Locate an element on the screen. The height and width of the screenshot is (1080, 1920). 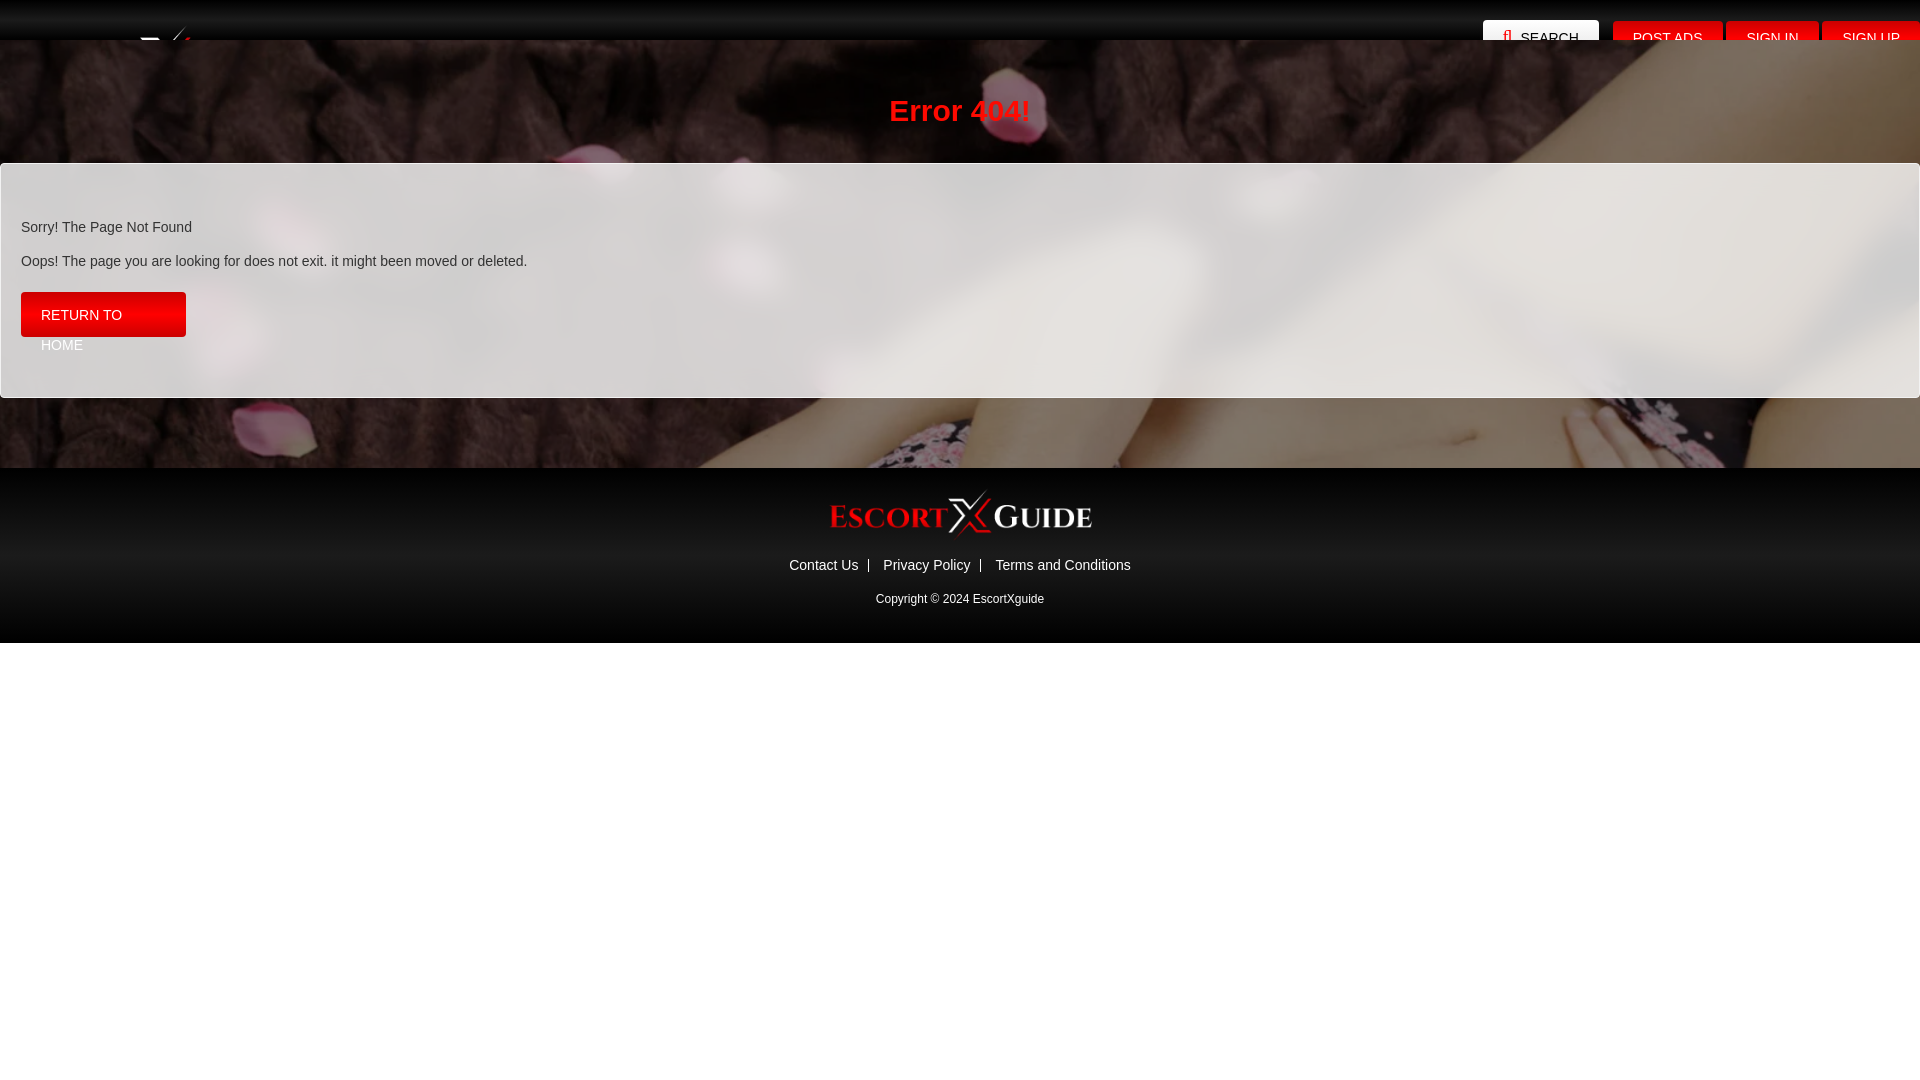
Terms and Conditions is located at coordinates (1062, 565).